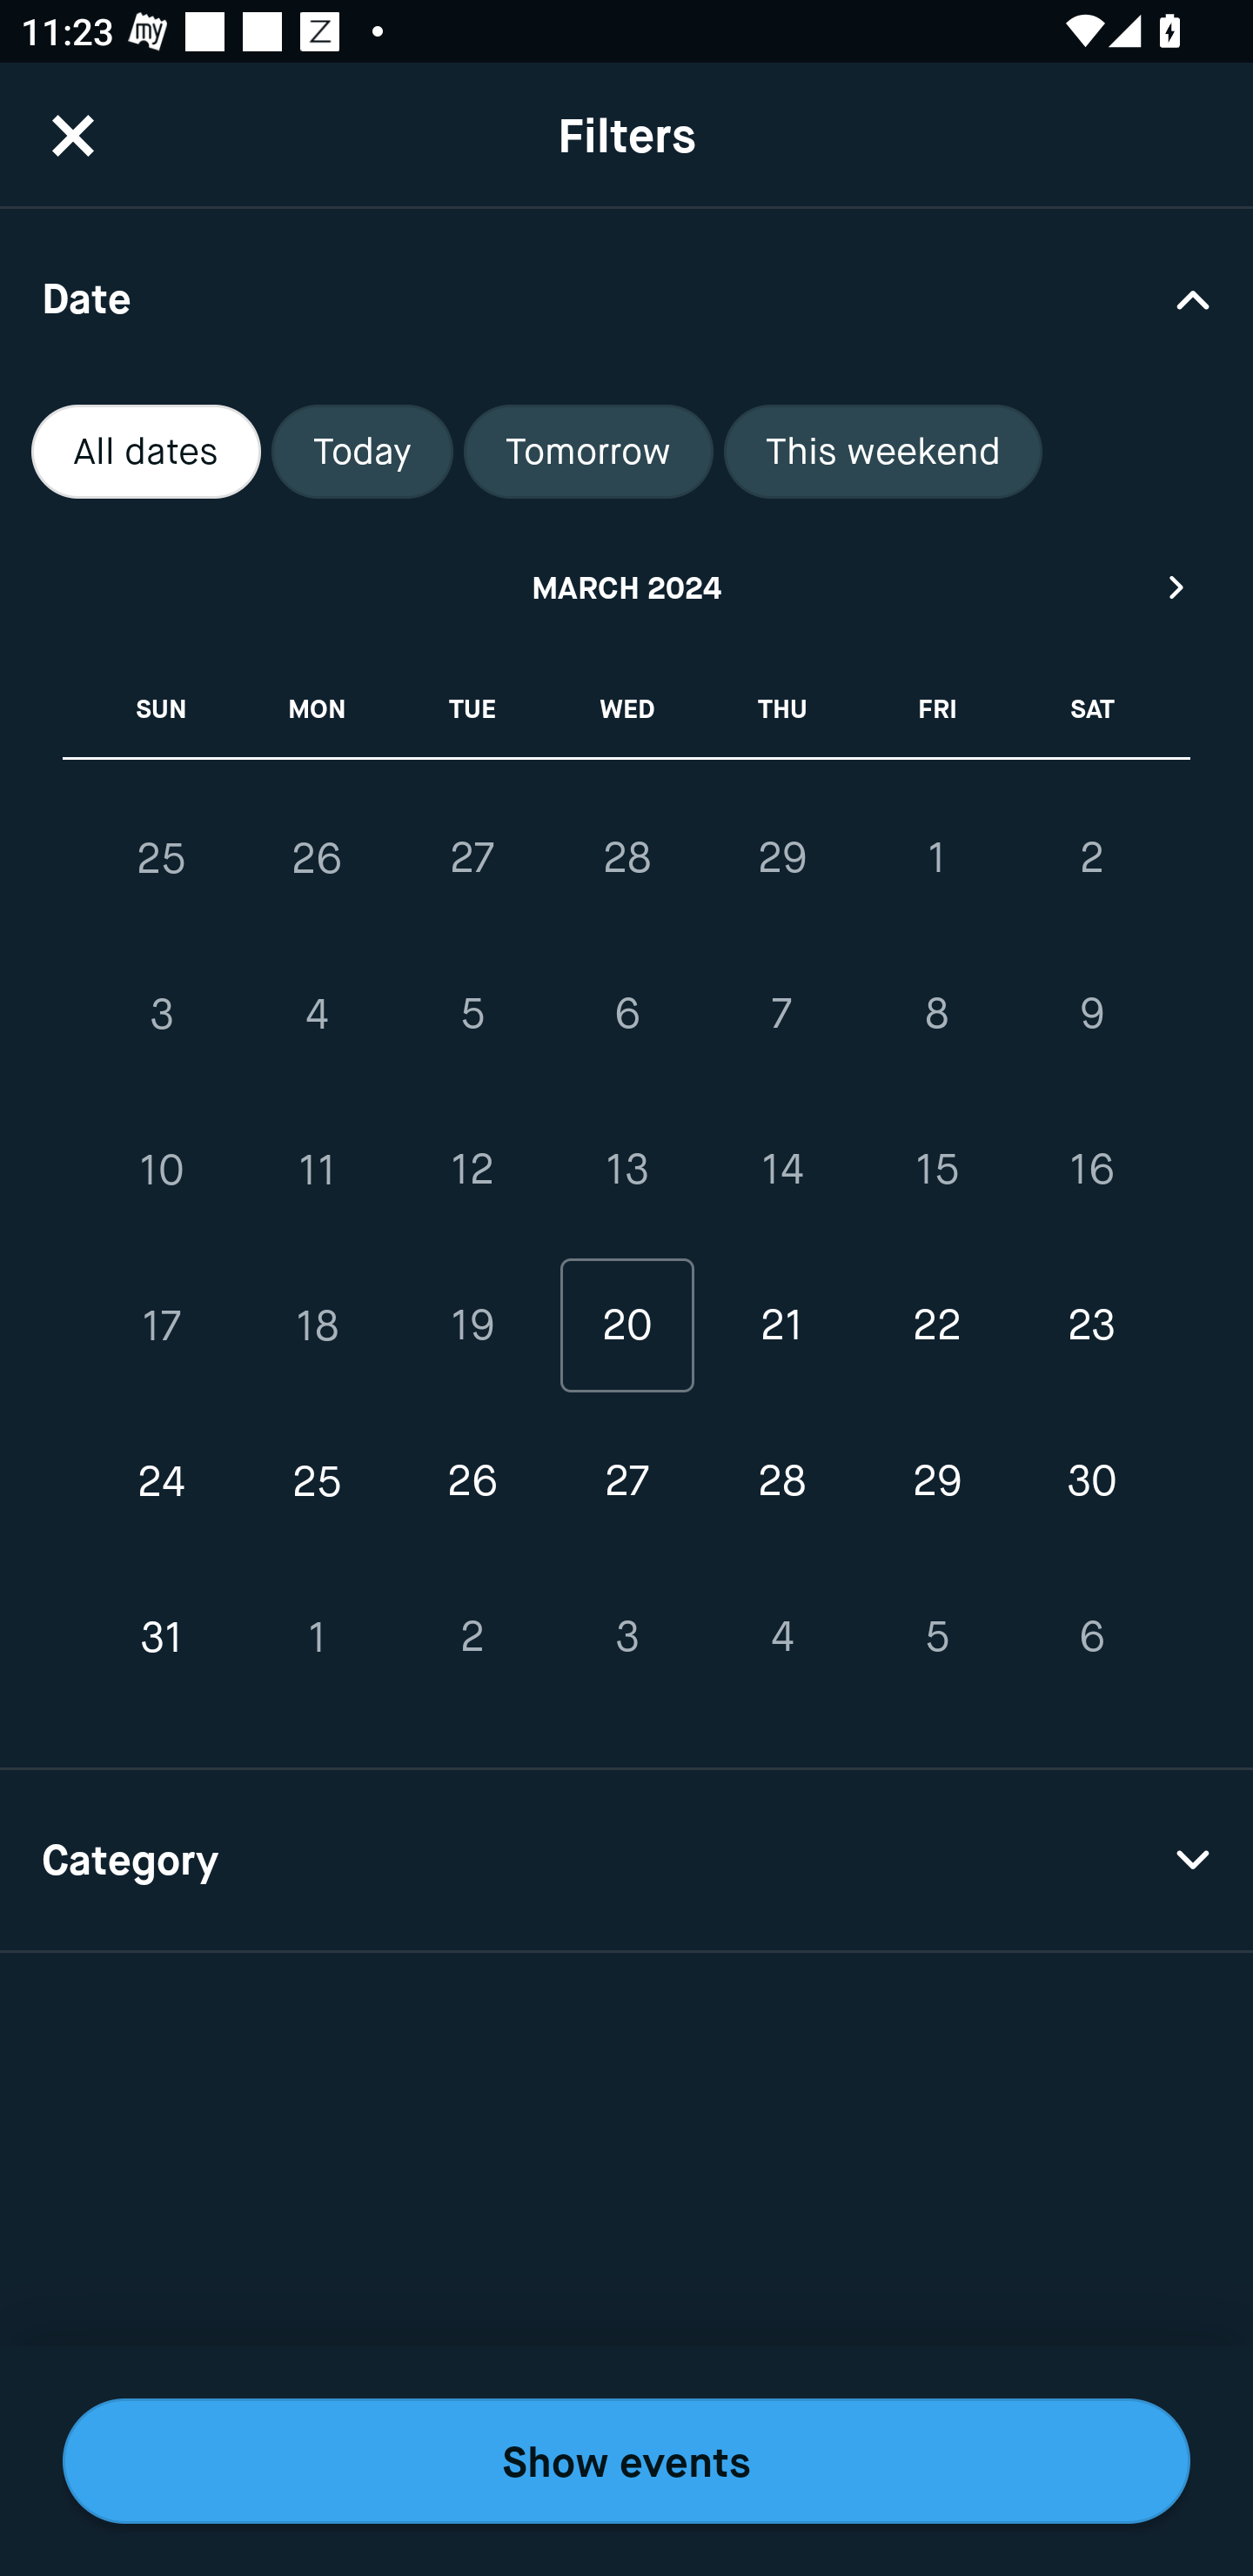 The width and height of the screenshot is (1253, 2576). Describe the element at coordinates (626, 1325) in the screenshot. I see `20` at that location.